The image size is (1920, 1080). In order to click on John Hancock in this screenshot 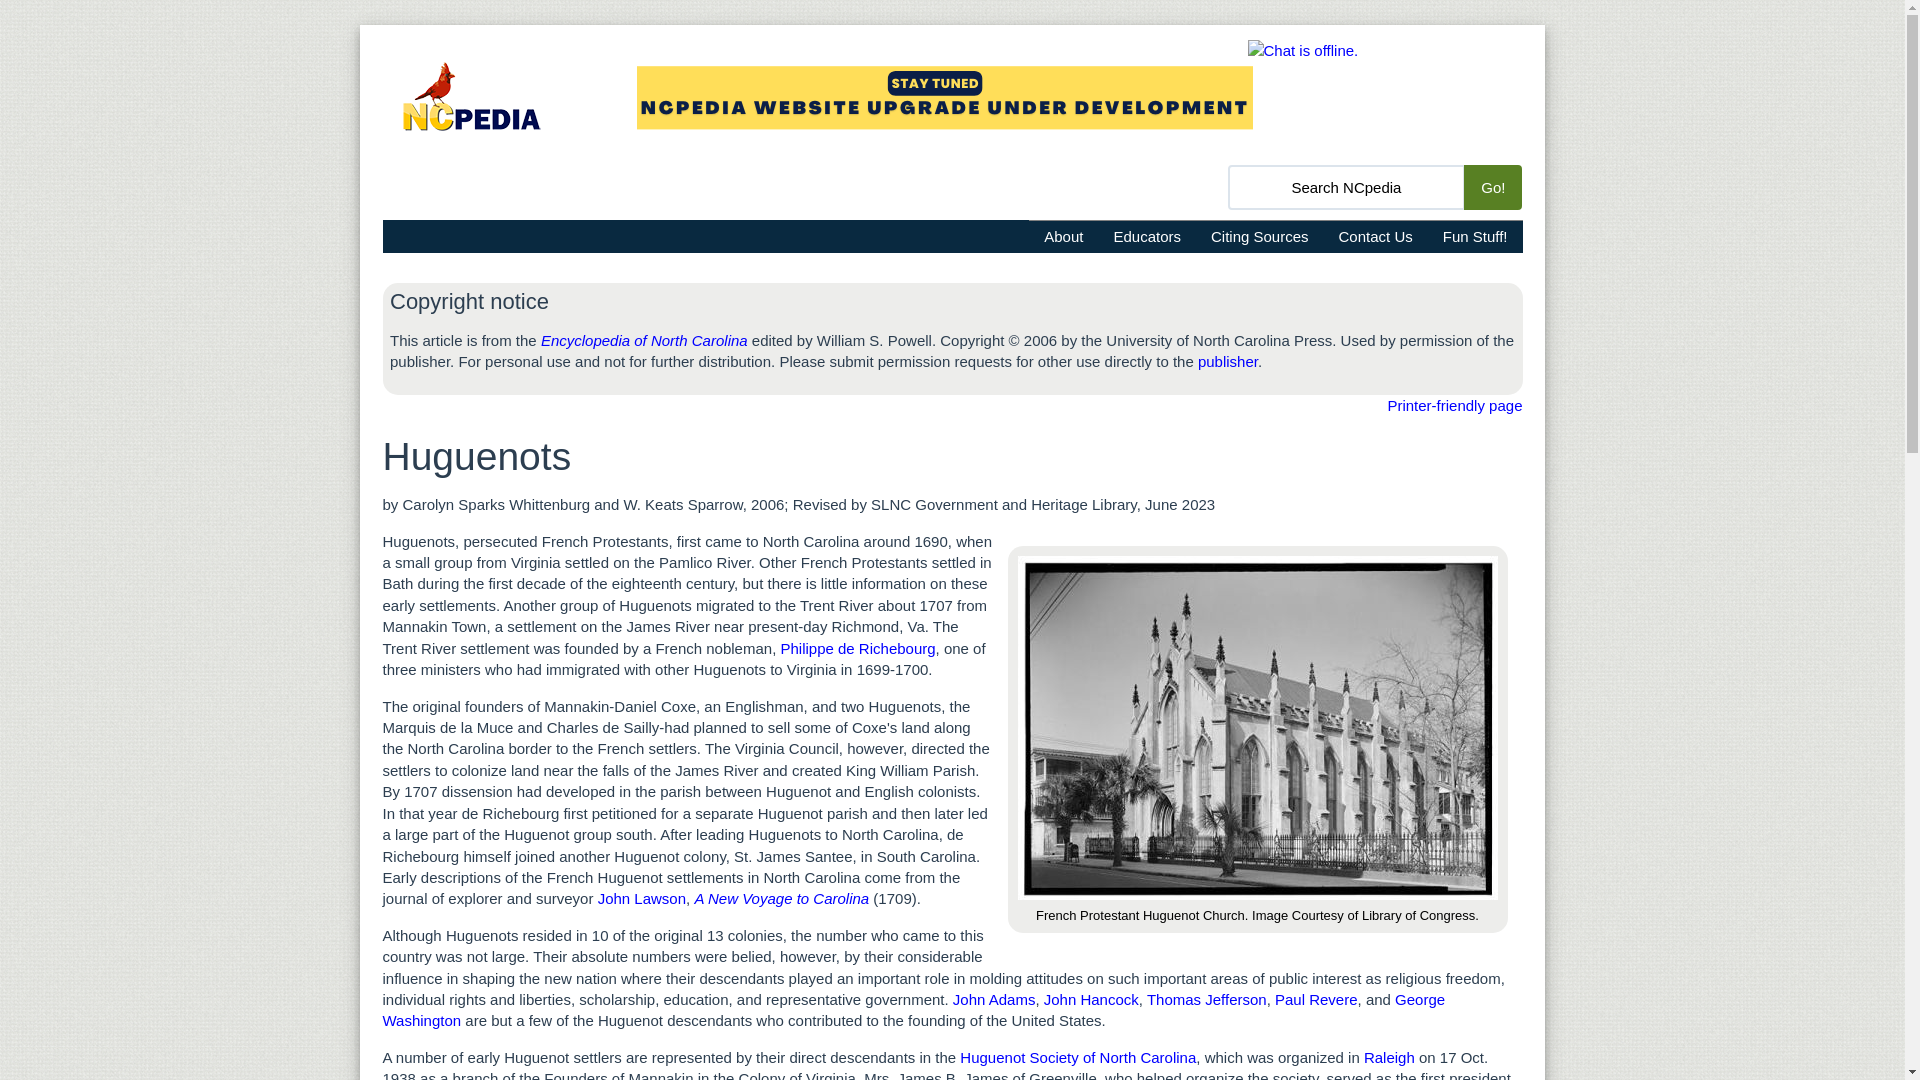, I will do `click(1091, 999)`.